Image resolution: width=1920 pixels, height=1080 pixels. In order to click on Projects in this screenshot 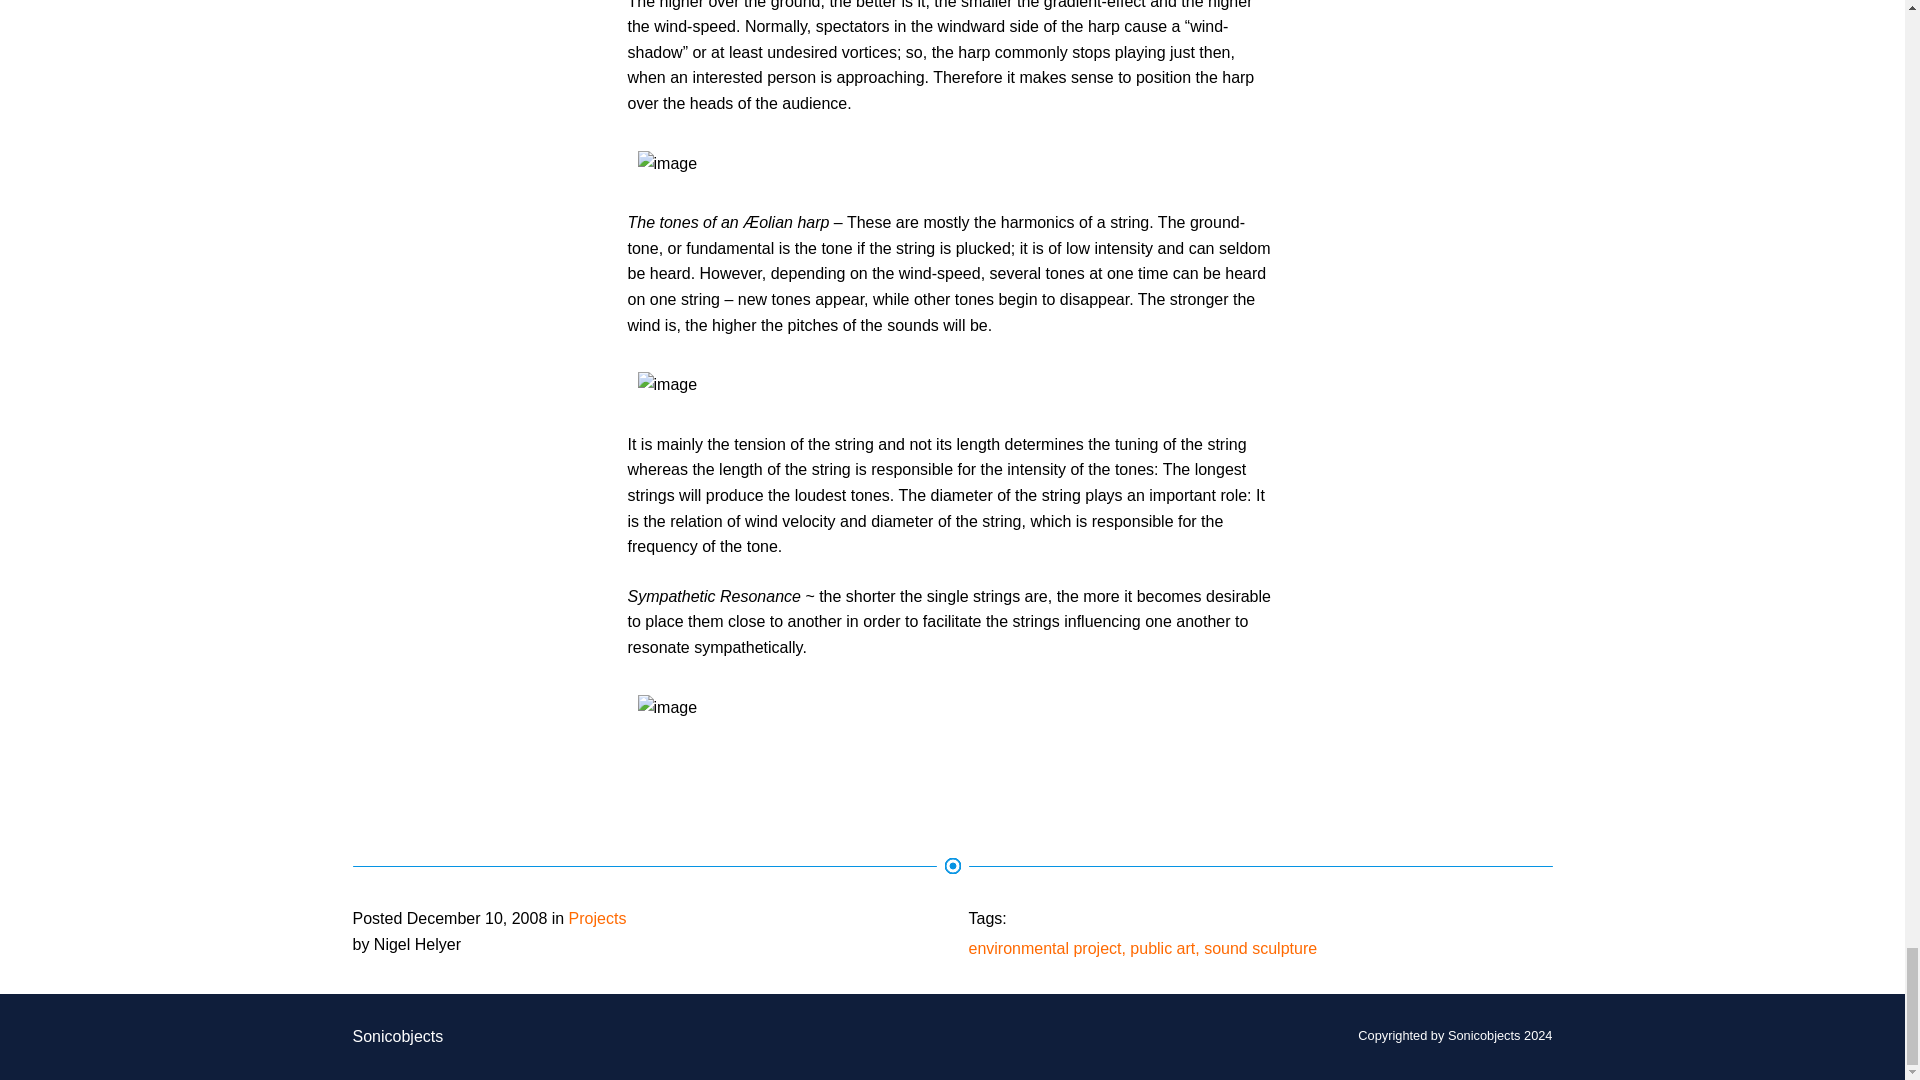, I will do `click(598, 918)`.